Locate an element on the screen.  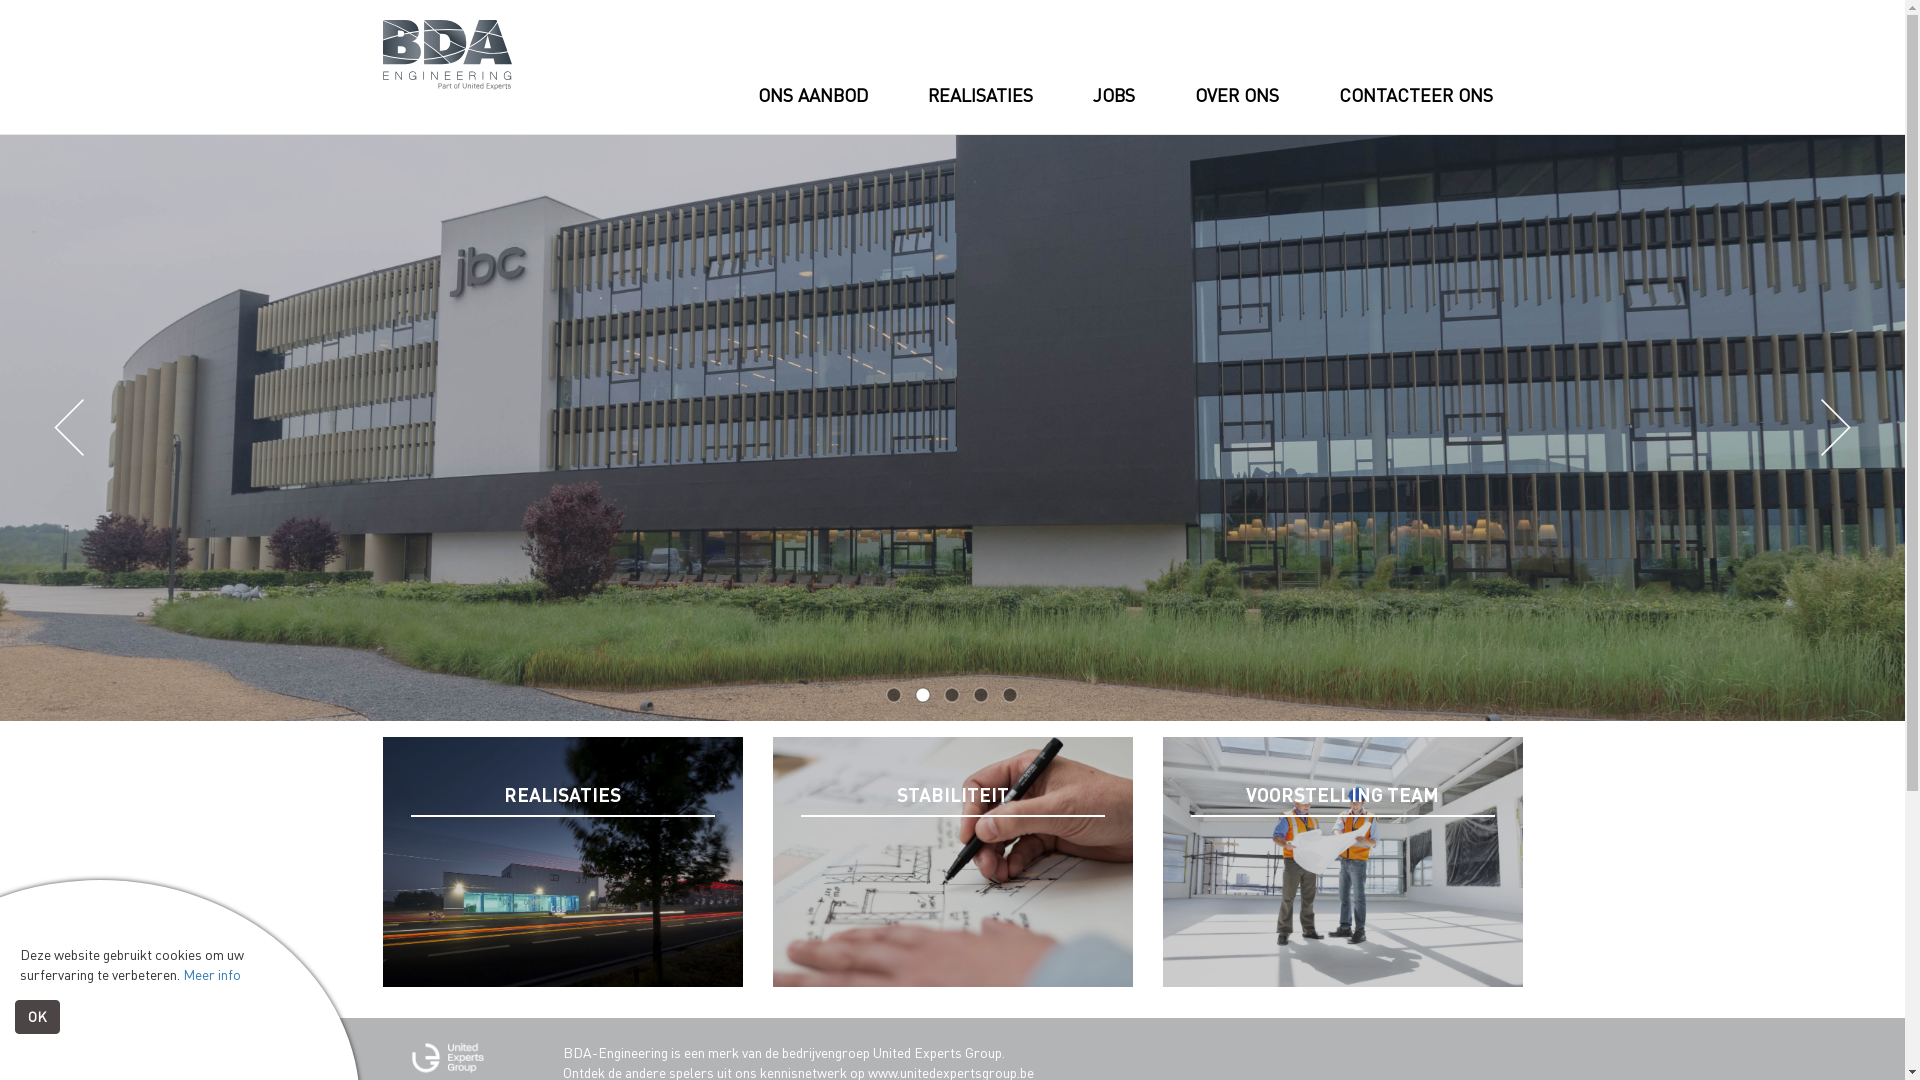
Meer info is located at coordinates (212, 974).